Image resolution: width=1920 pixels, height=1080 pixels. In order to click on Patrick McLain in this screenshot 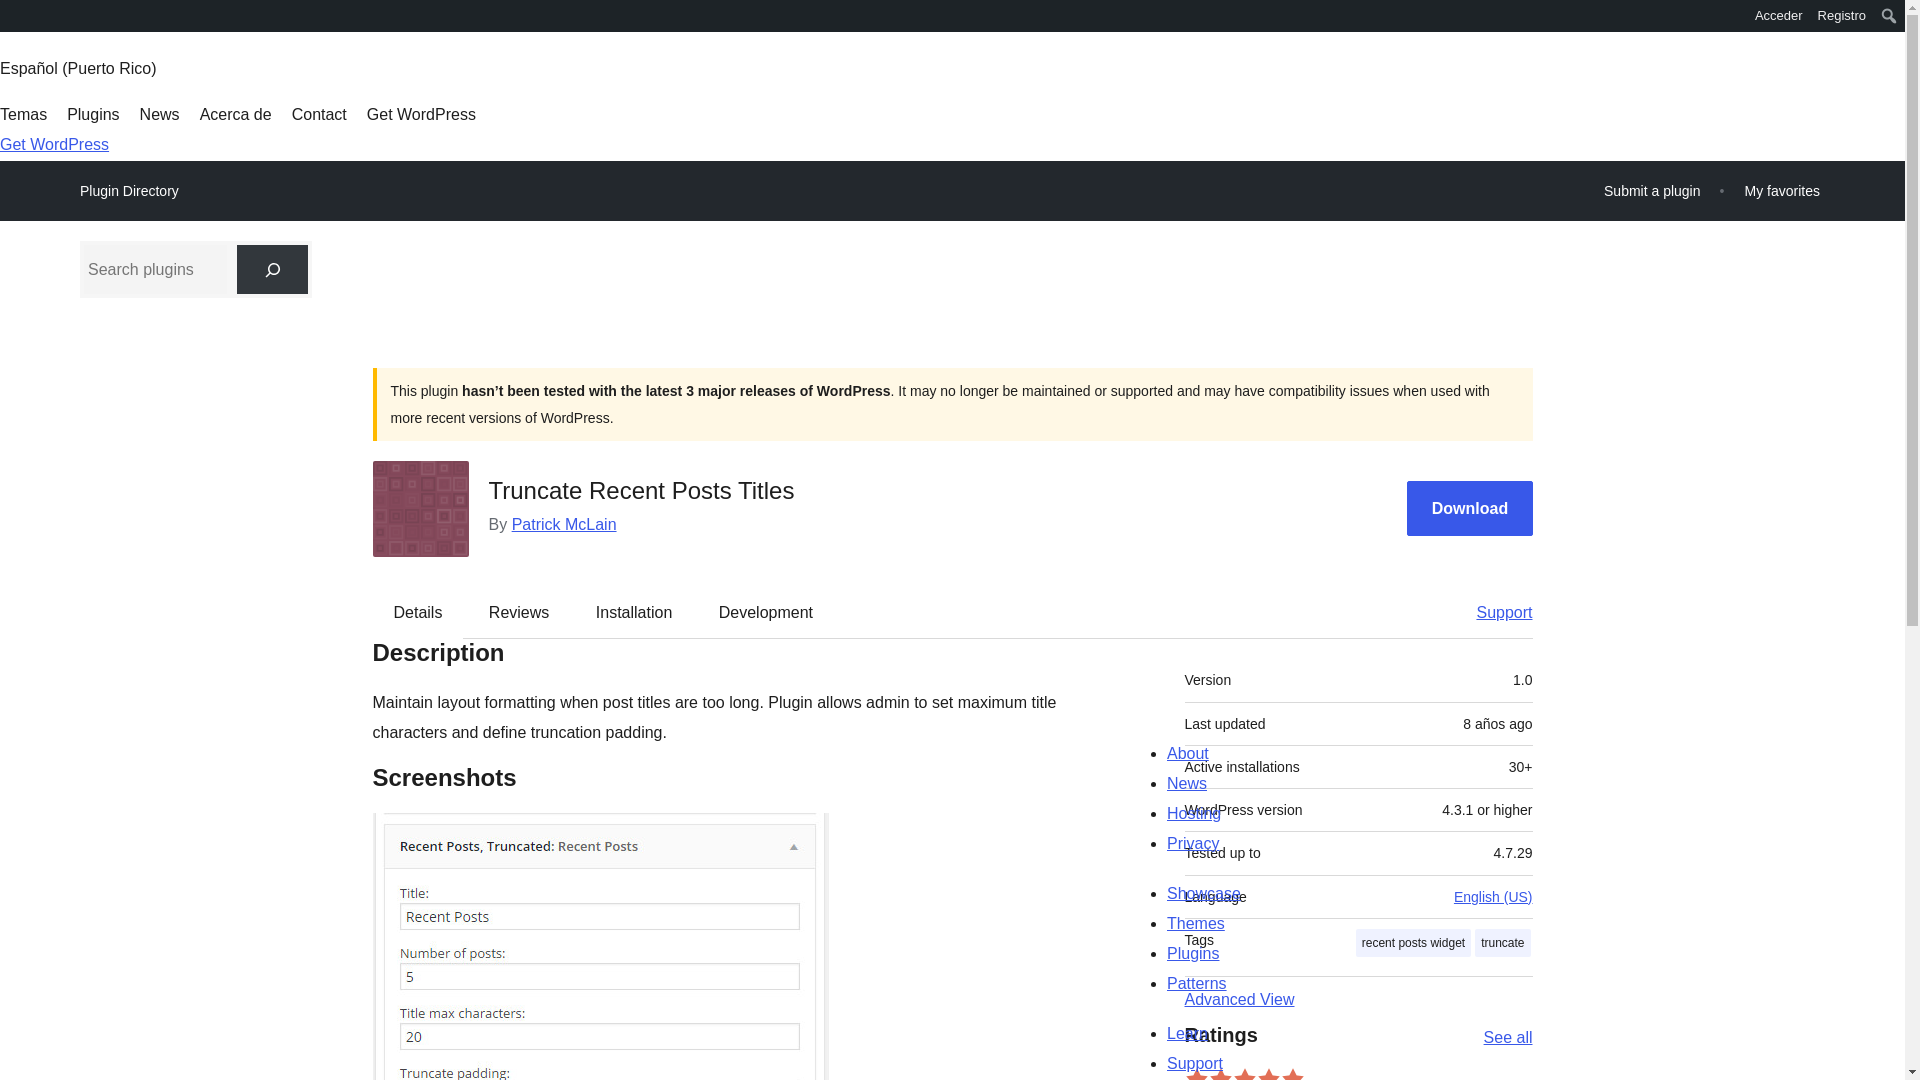, I will do `click(564, 524)`.